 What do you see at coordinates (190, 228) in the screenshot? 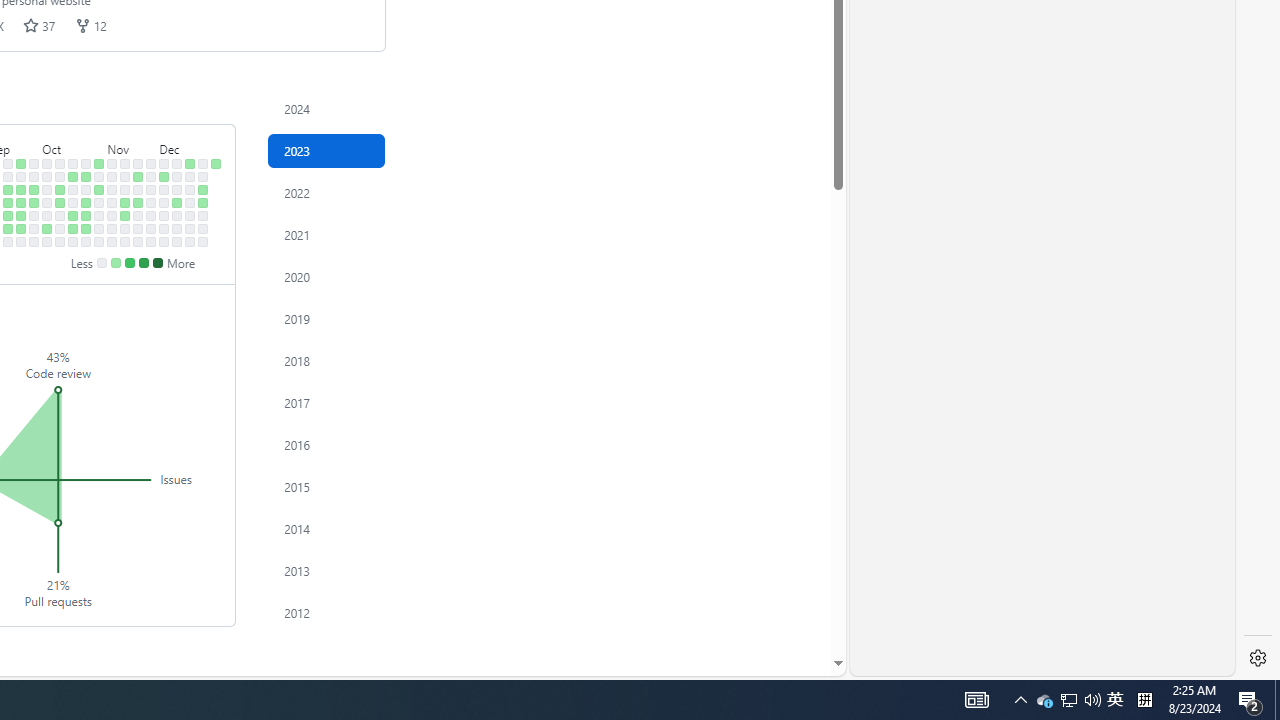
I see `No contributions on December 22nd.` at bounding box center [190, 228].